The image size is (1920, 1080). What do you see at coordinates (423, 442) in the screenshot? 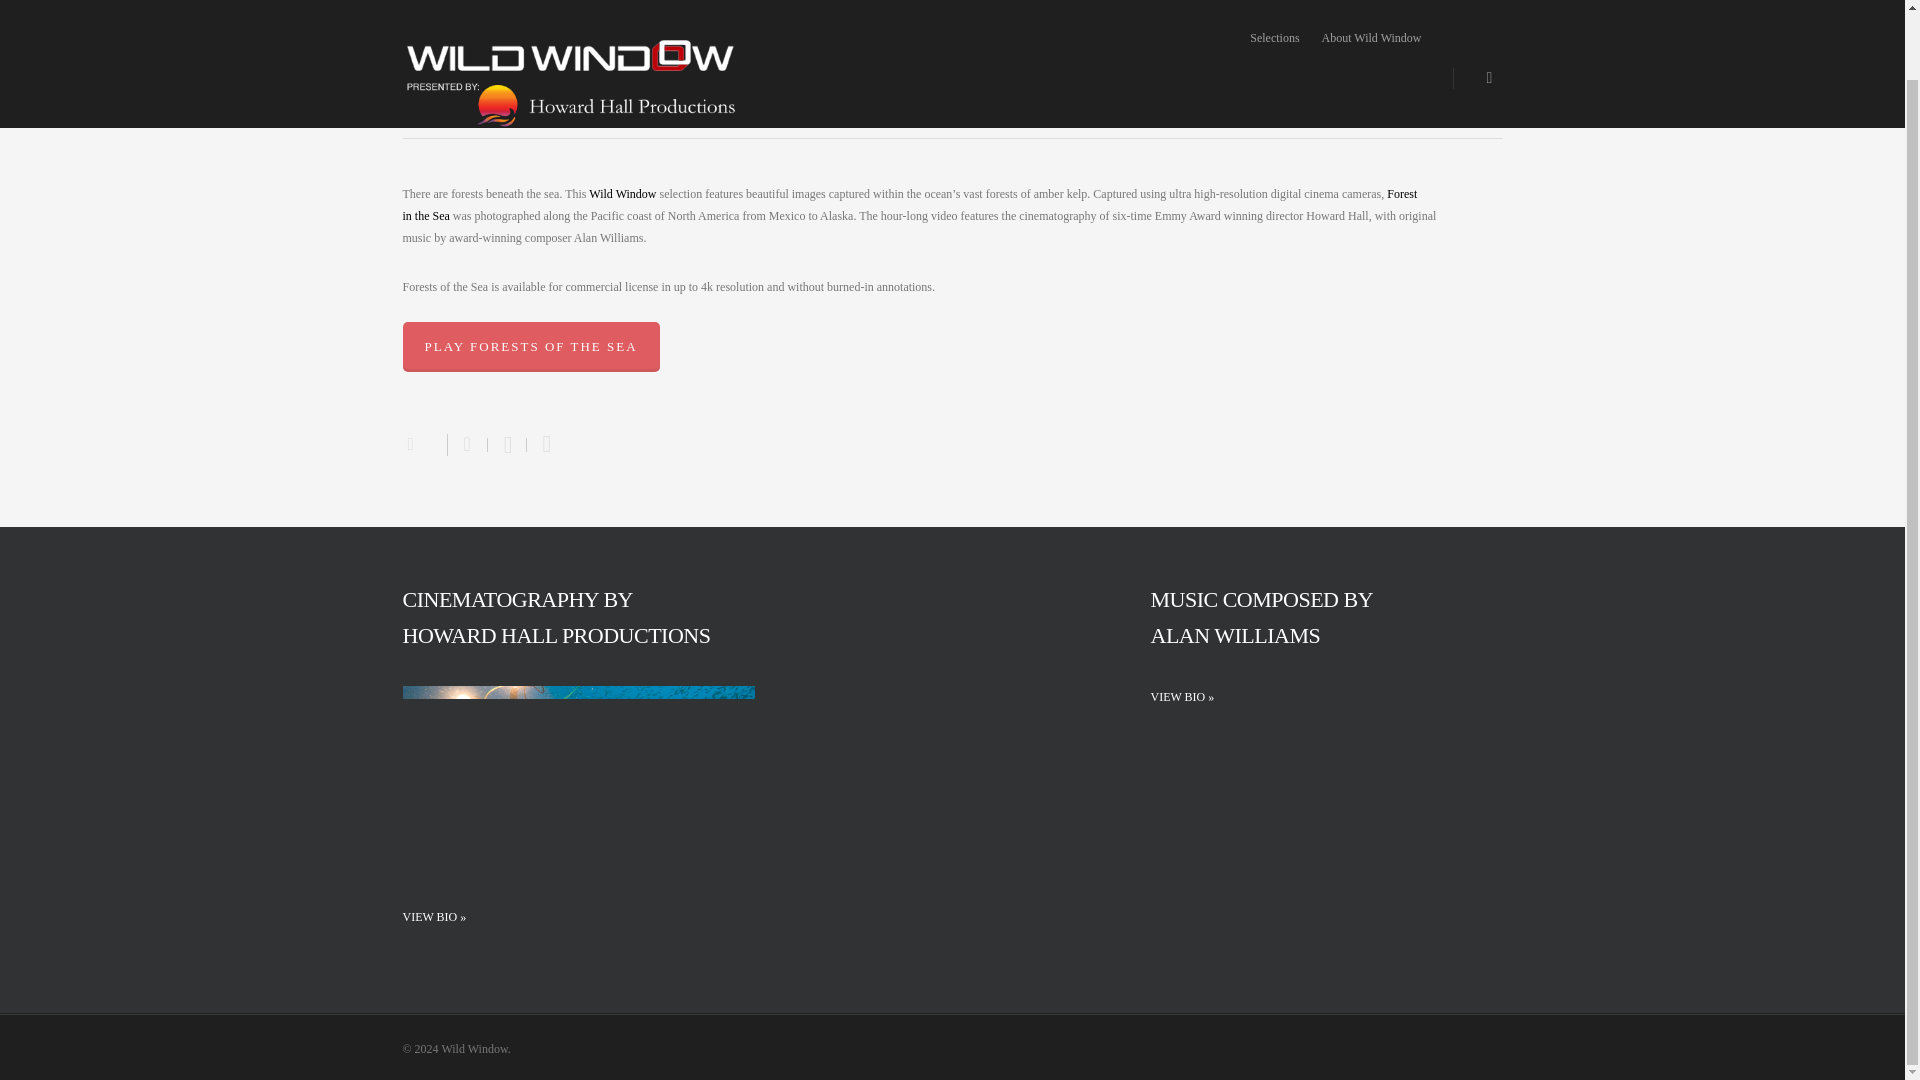
I see `Love this` at bounding box center [423, 442].